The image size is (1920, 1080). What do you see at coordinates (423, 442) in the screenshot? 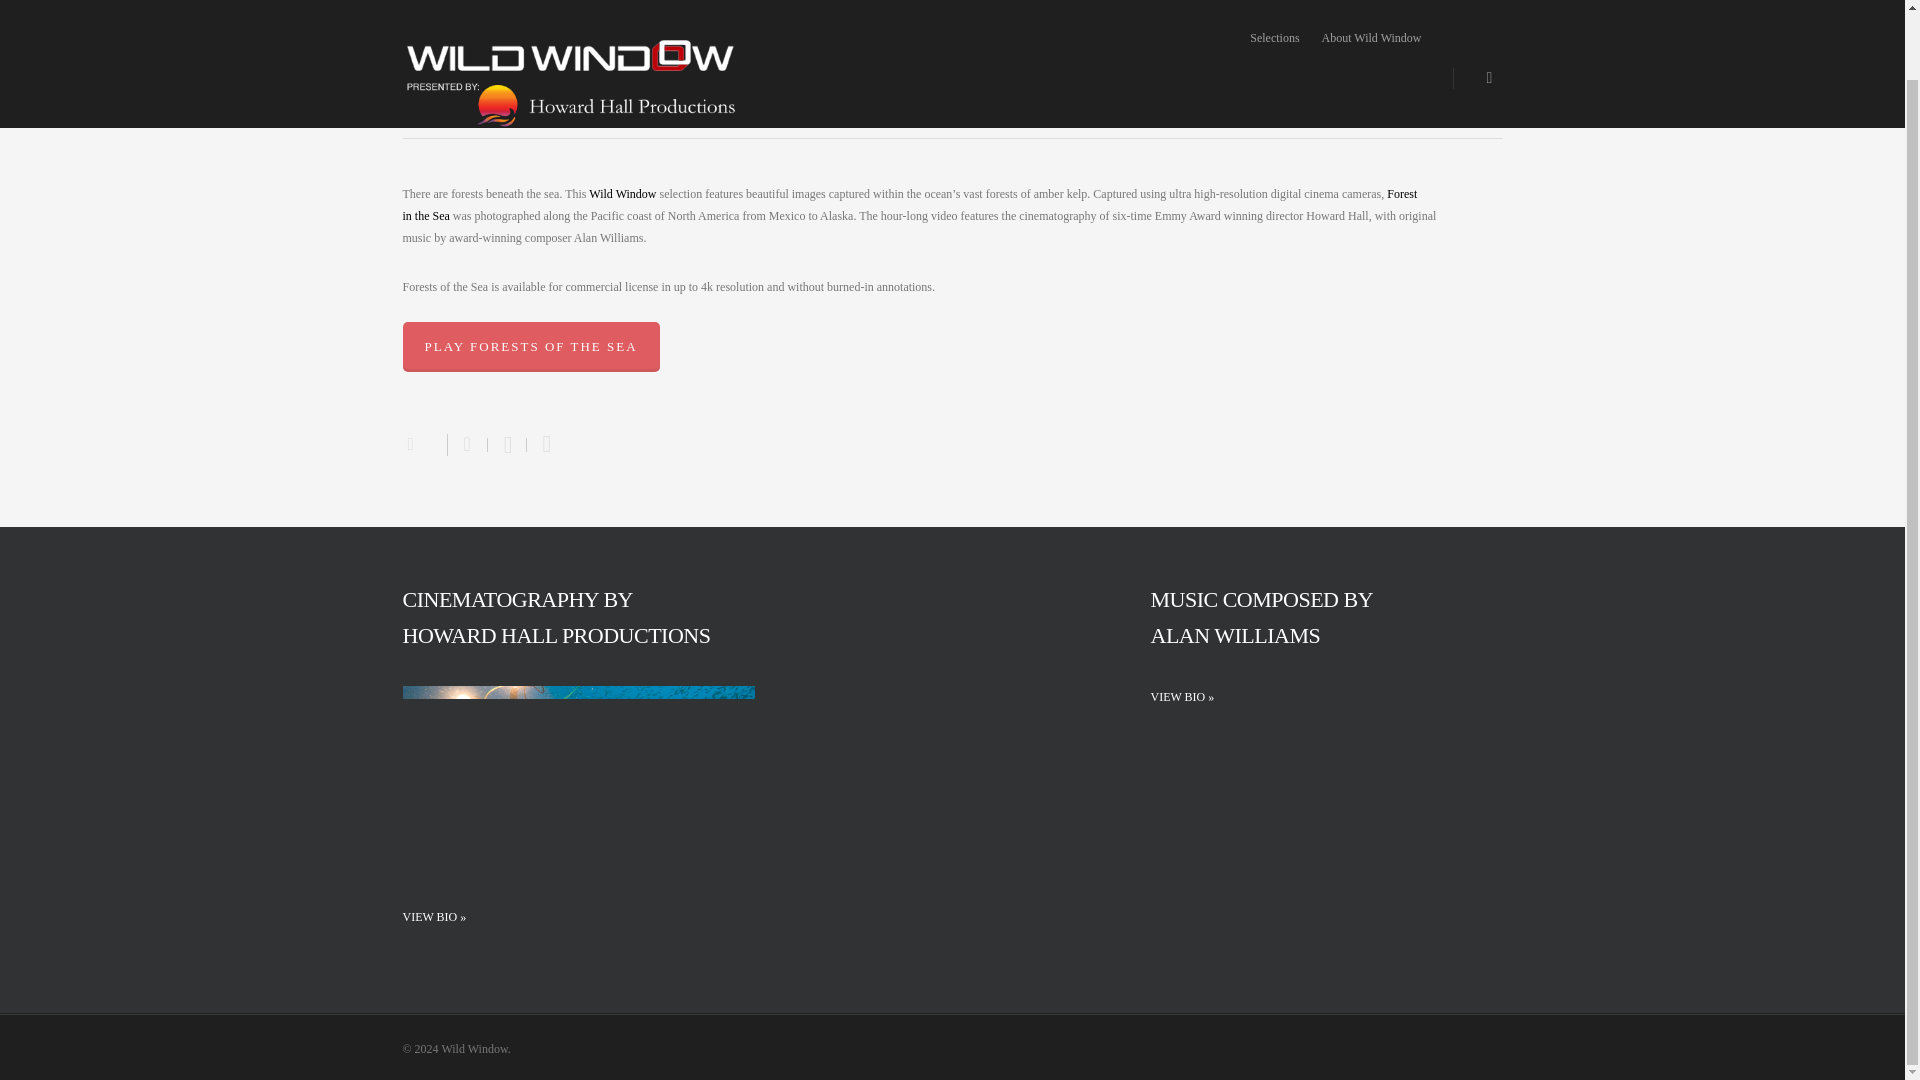
I see `Love this` at bounding box center [423, 442].